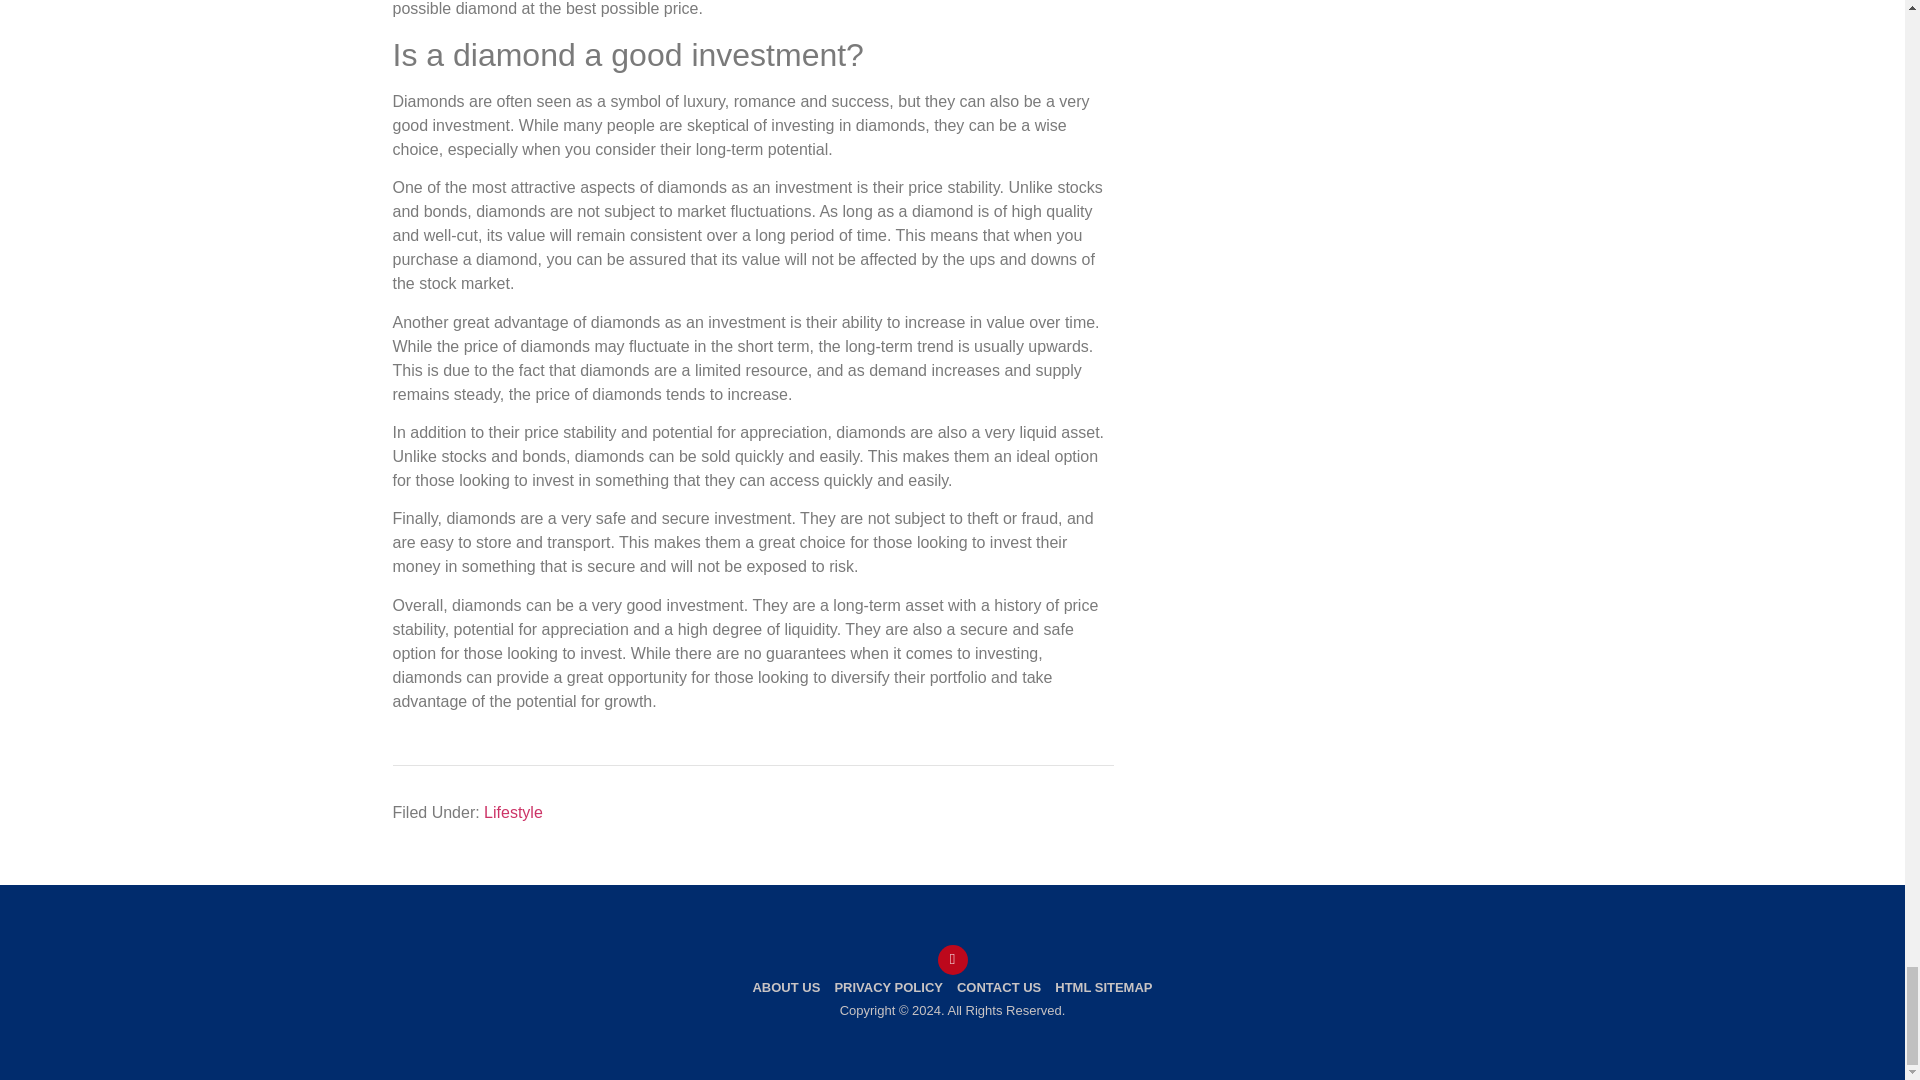 The image size is (1920, 1080). Describe the element at coordinates (513, 812) in the screenshot. I see `Lifestyle` at that location.